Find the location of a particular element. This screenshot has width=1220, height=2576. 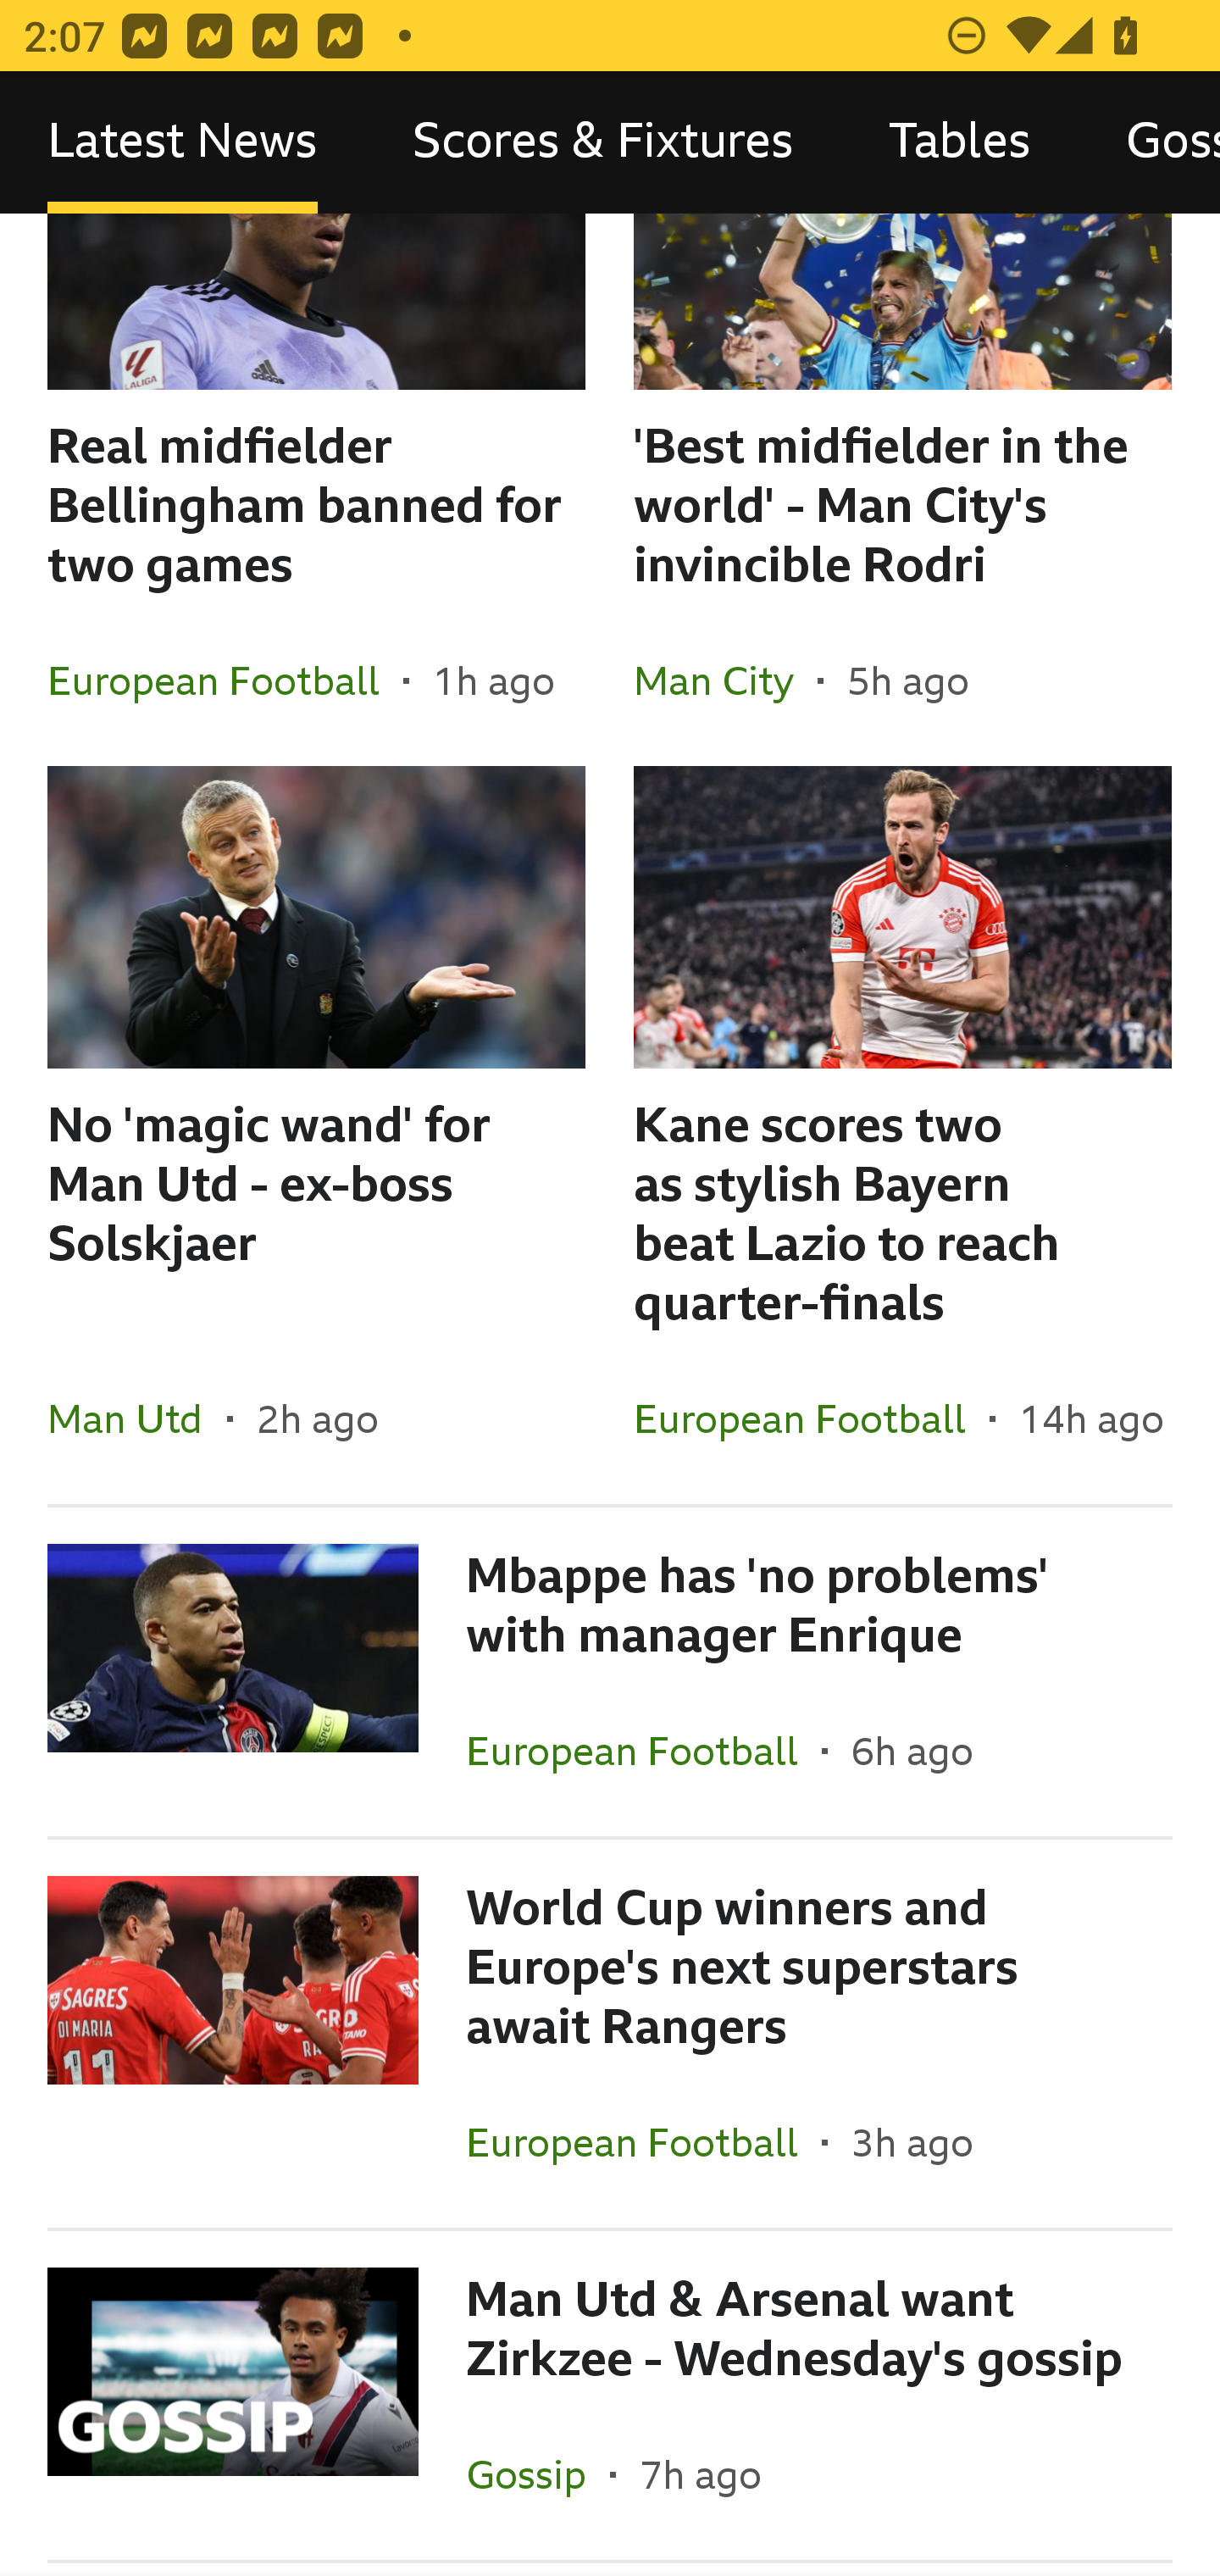

Man Utd In the section Man Utd is located at coordinates (137, 1418).